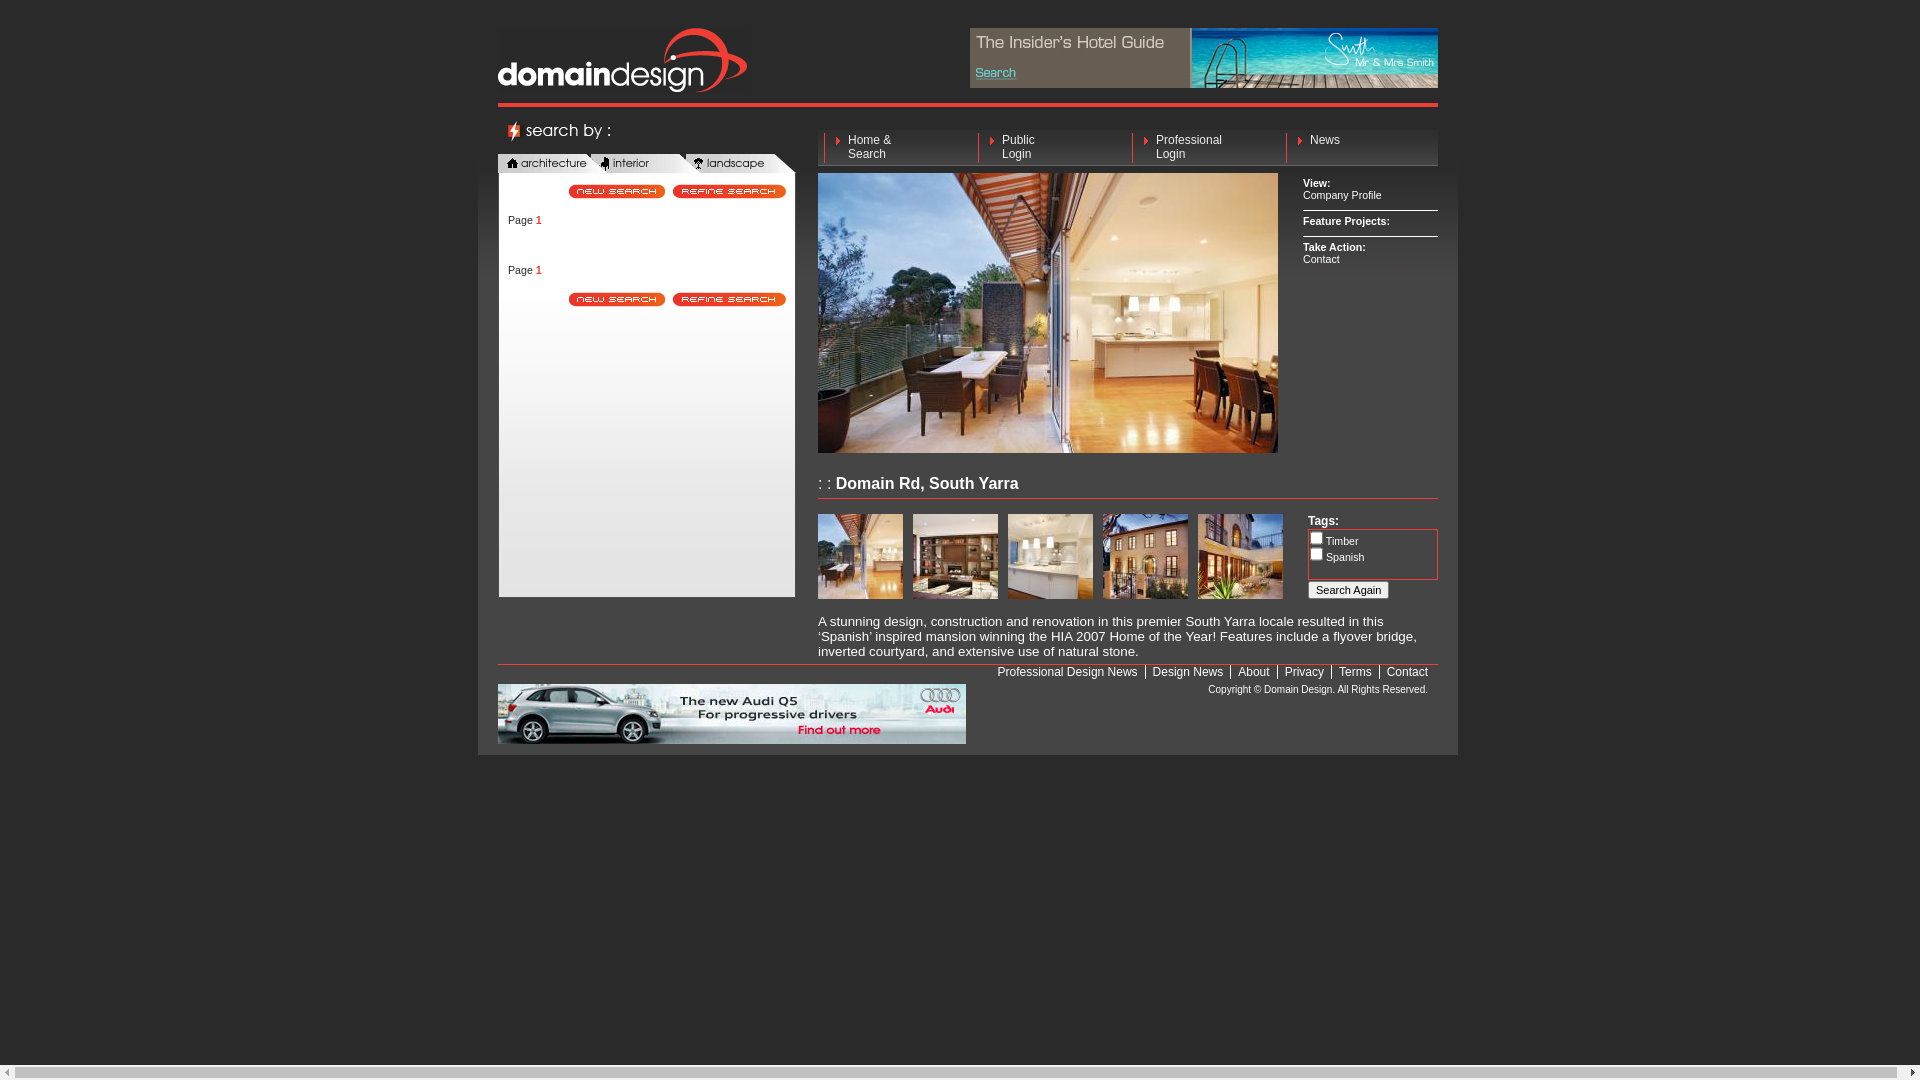  What do you see at coordinates (1068, 672) in the screenshot?
I see `Professional Design News` at bounding box center [1068, 672].